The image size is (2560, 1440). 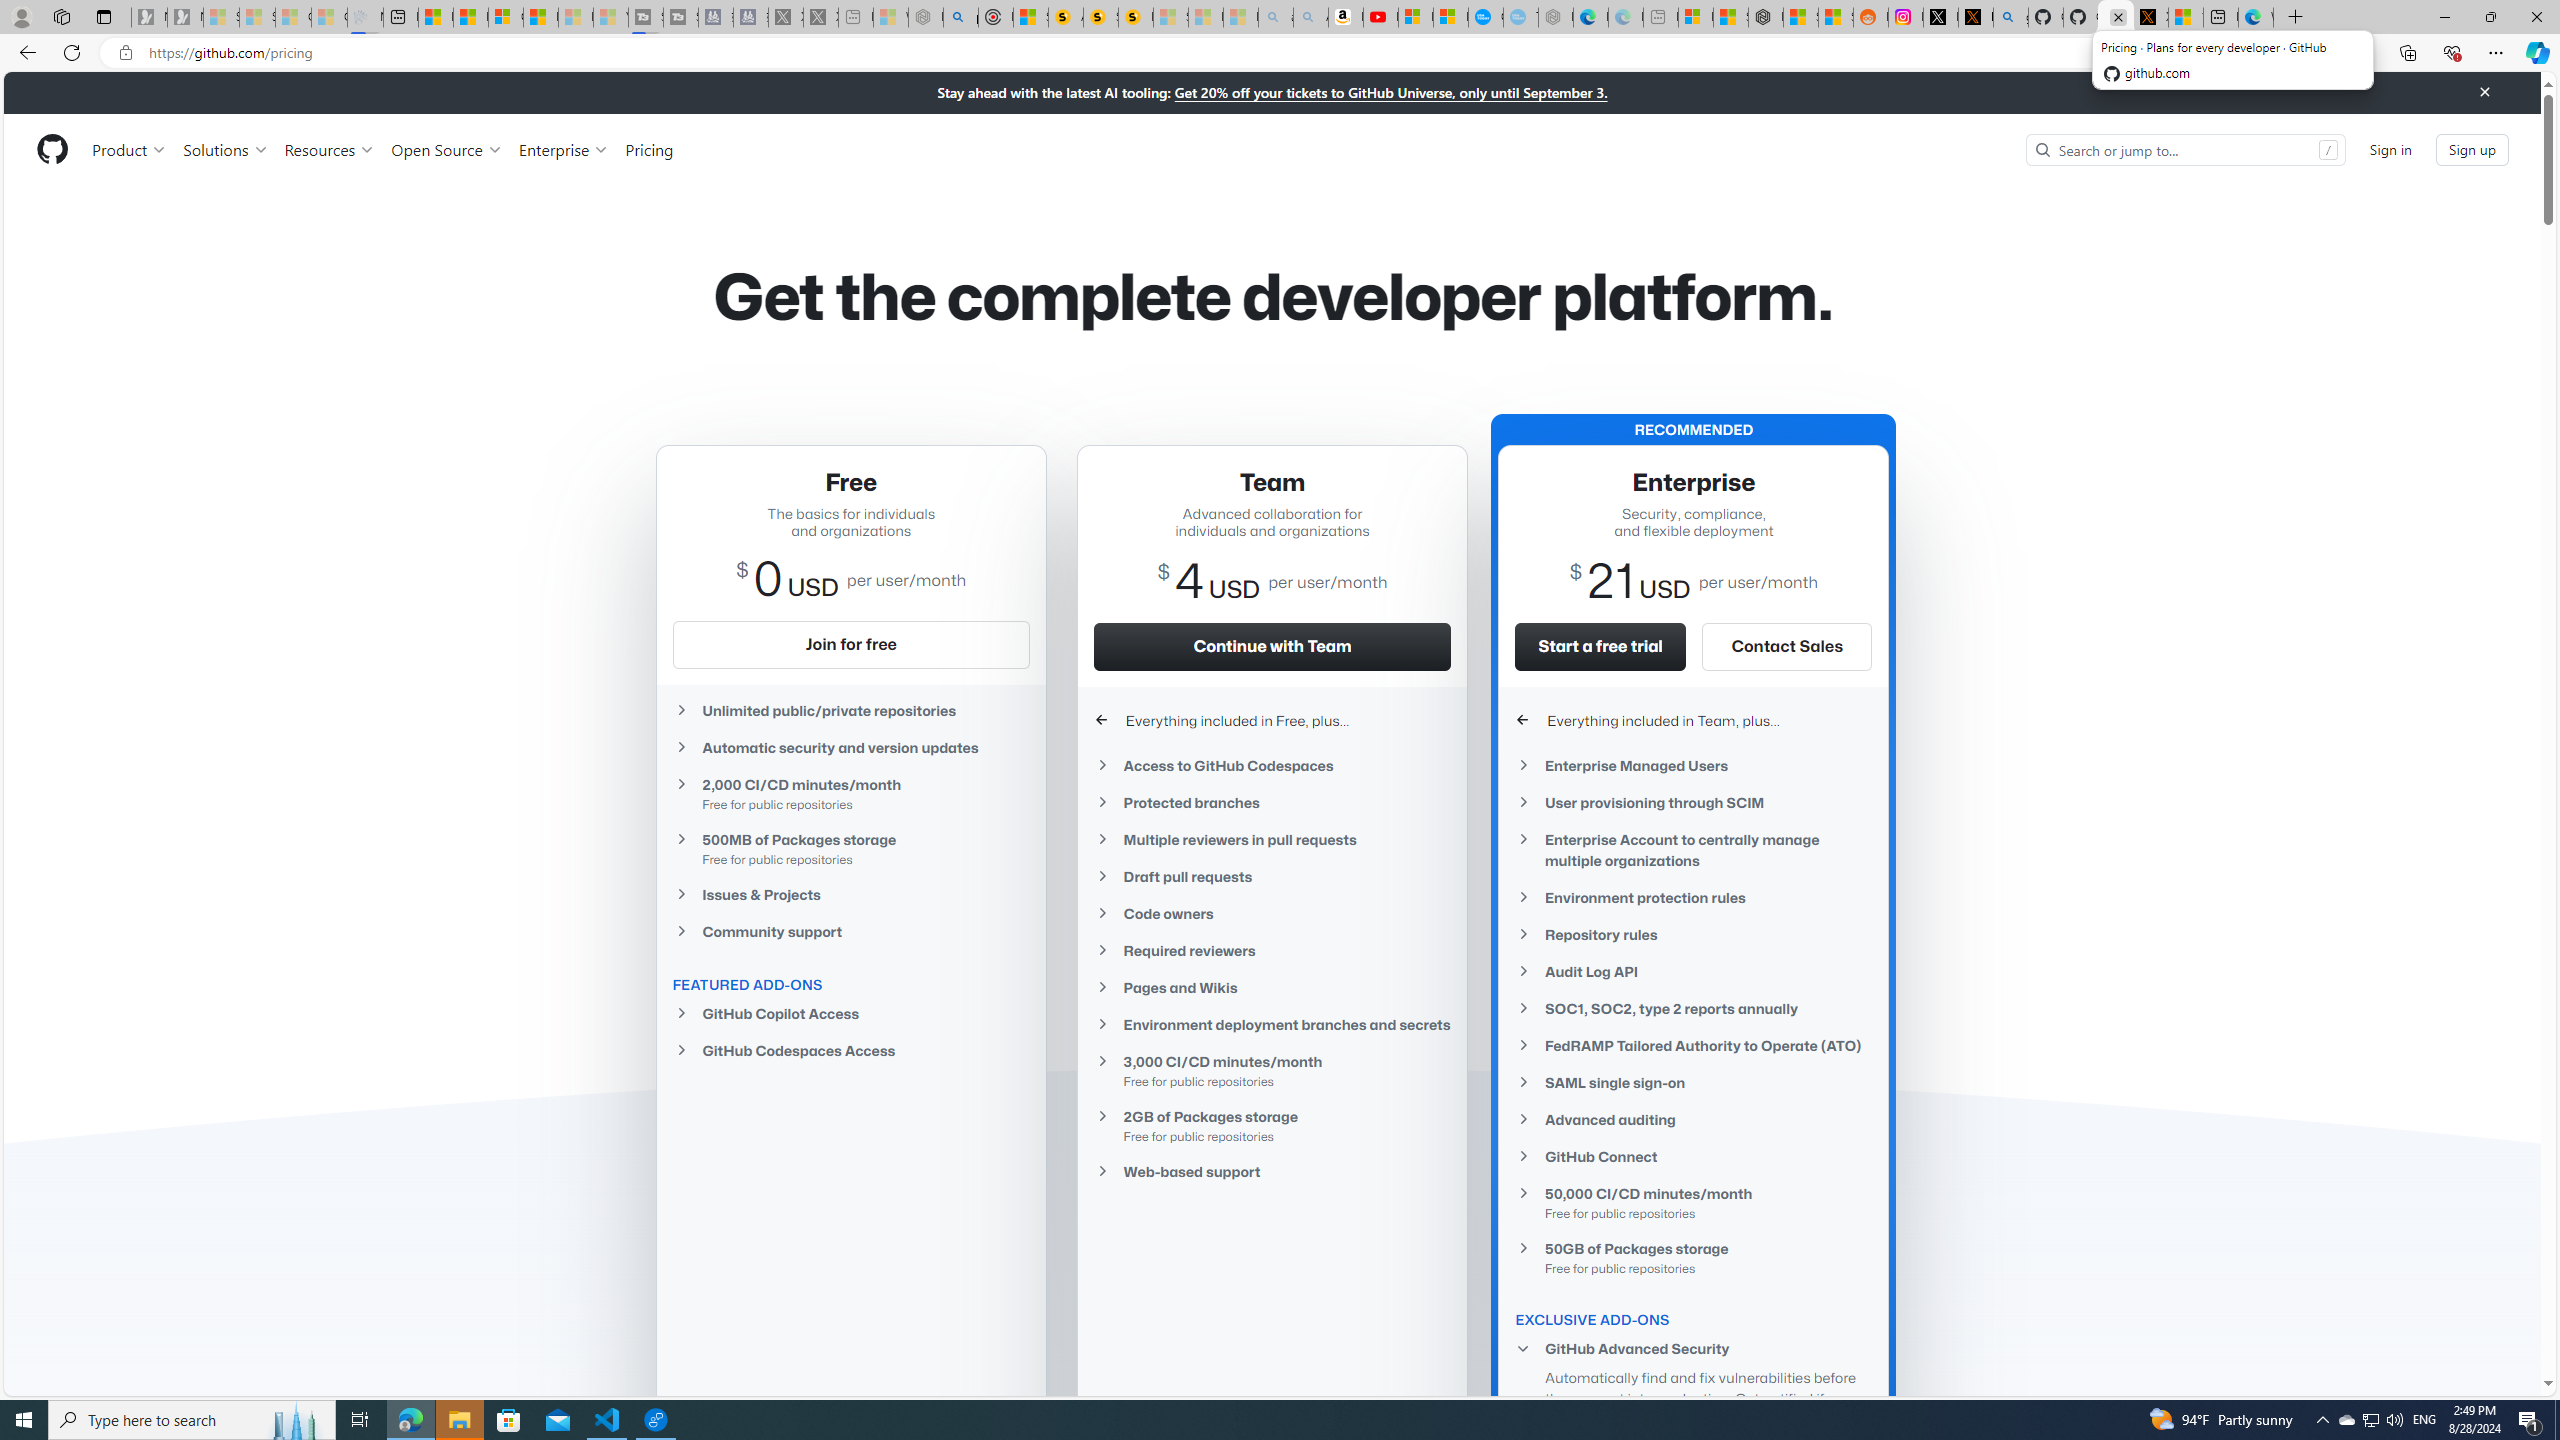 What do you see at coordinates (961, 17) in the screenshot?
I see `poe - Search` at bounding box center [961, 17].